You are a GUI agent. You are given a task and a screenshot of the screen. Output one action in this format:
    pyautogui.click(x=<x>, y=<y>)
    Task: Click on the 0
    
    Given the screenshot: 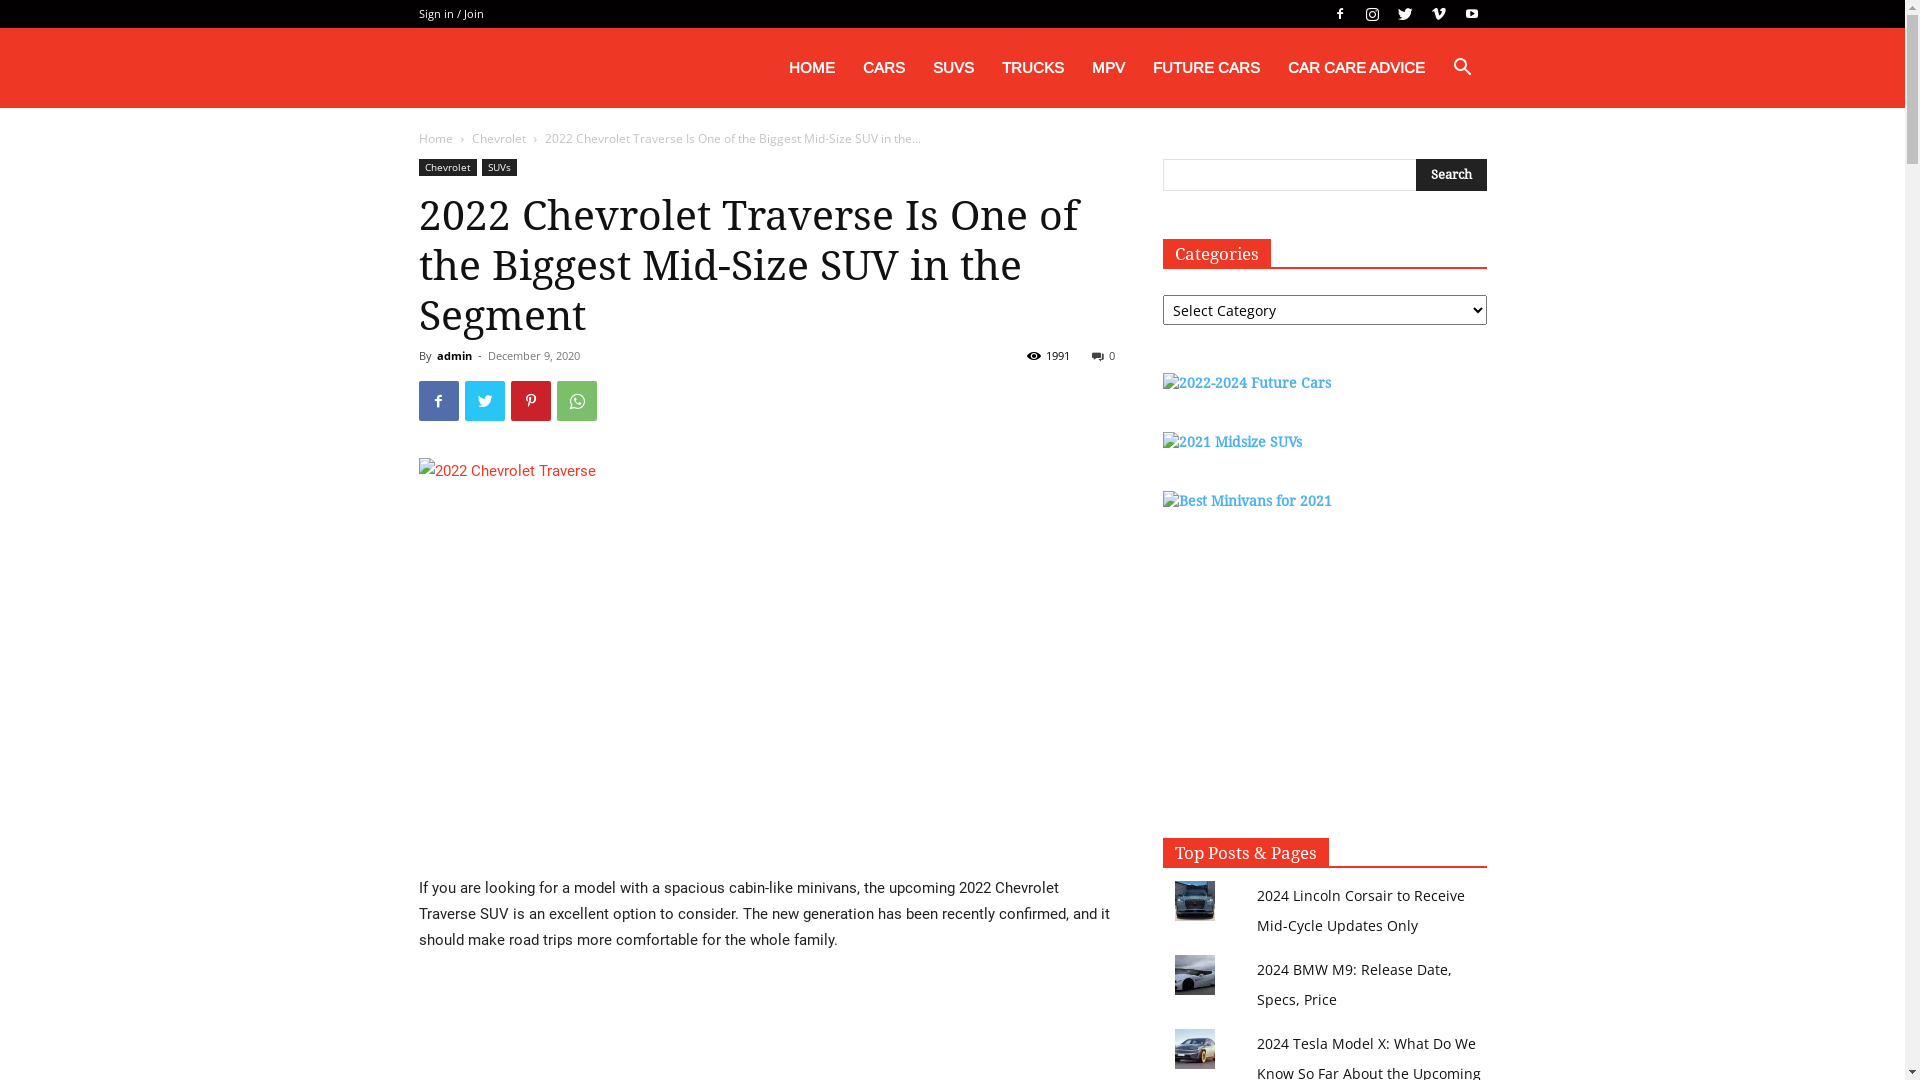 What is the action you would take?
    pyautogui.click(x=1104, y=356)
    